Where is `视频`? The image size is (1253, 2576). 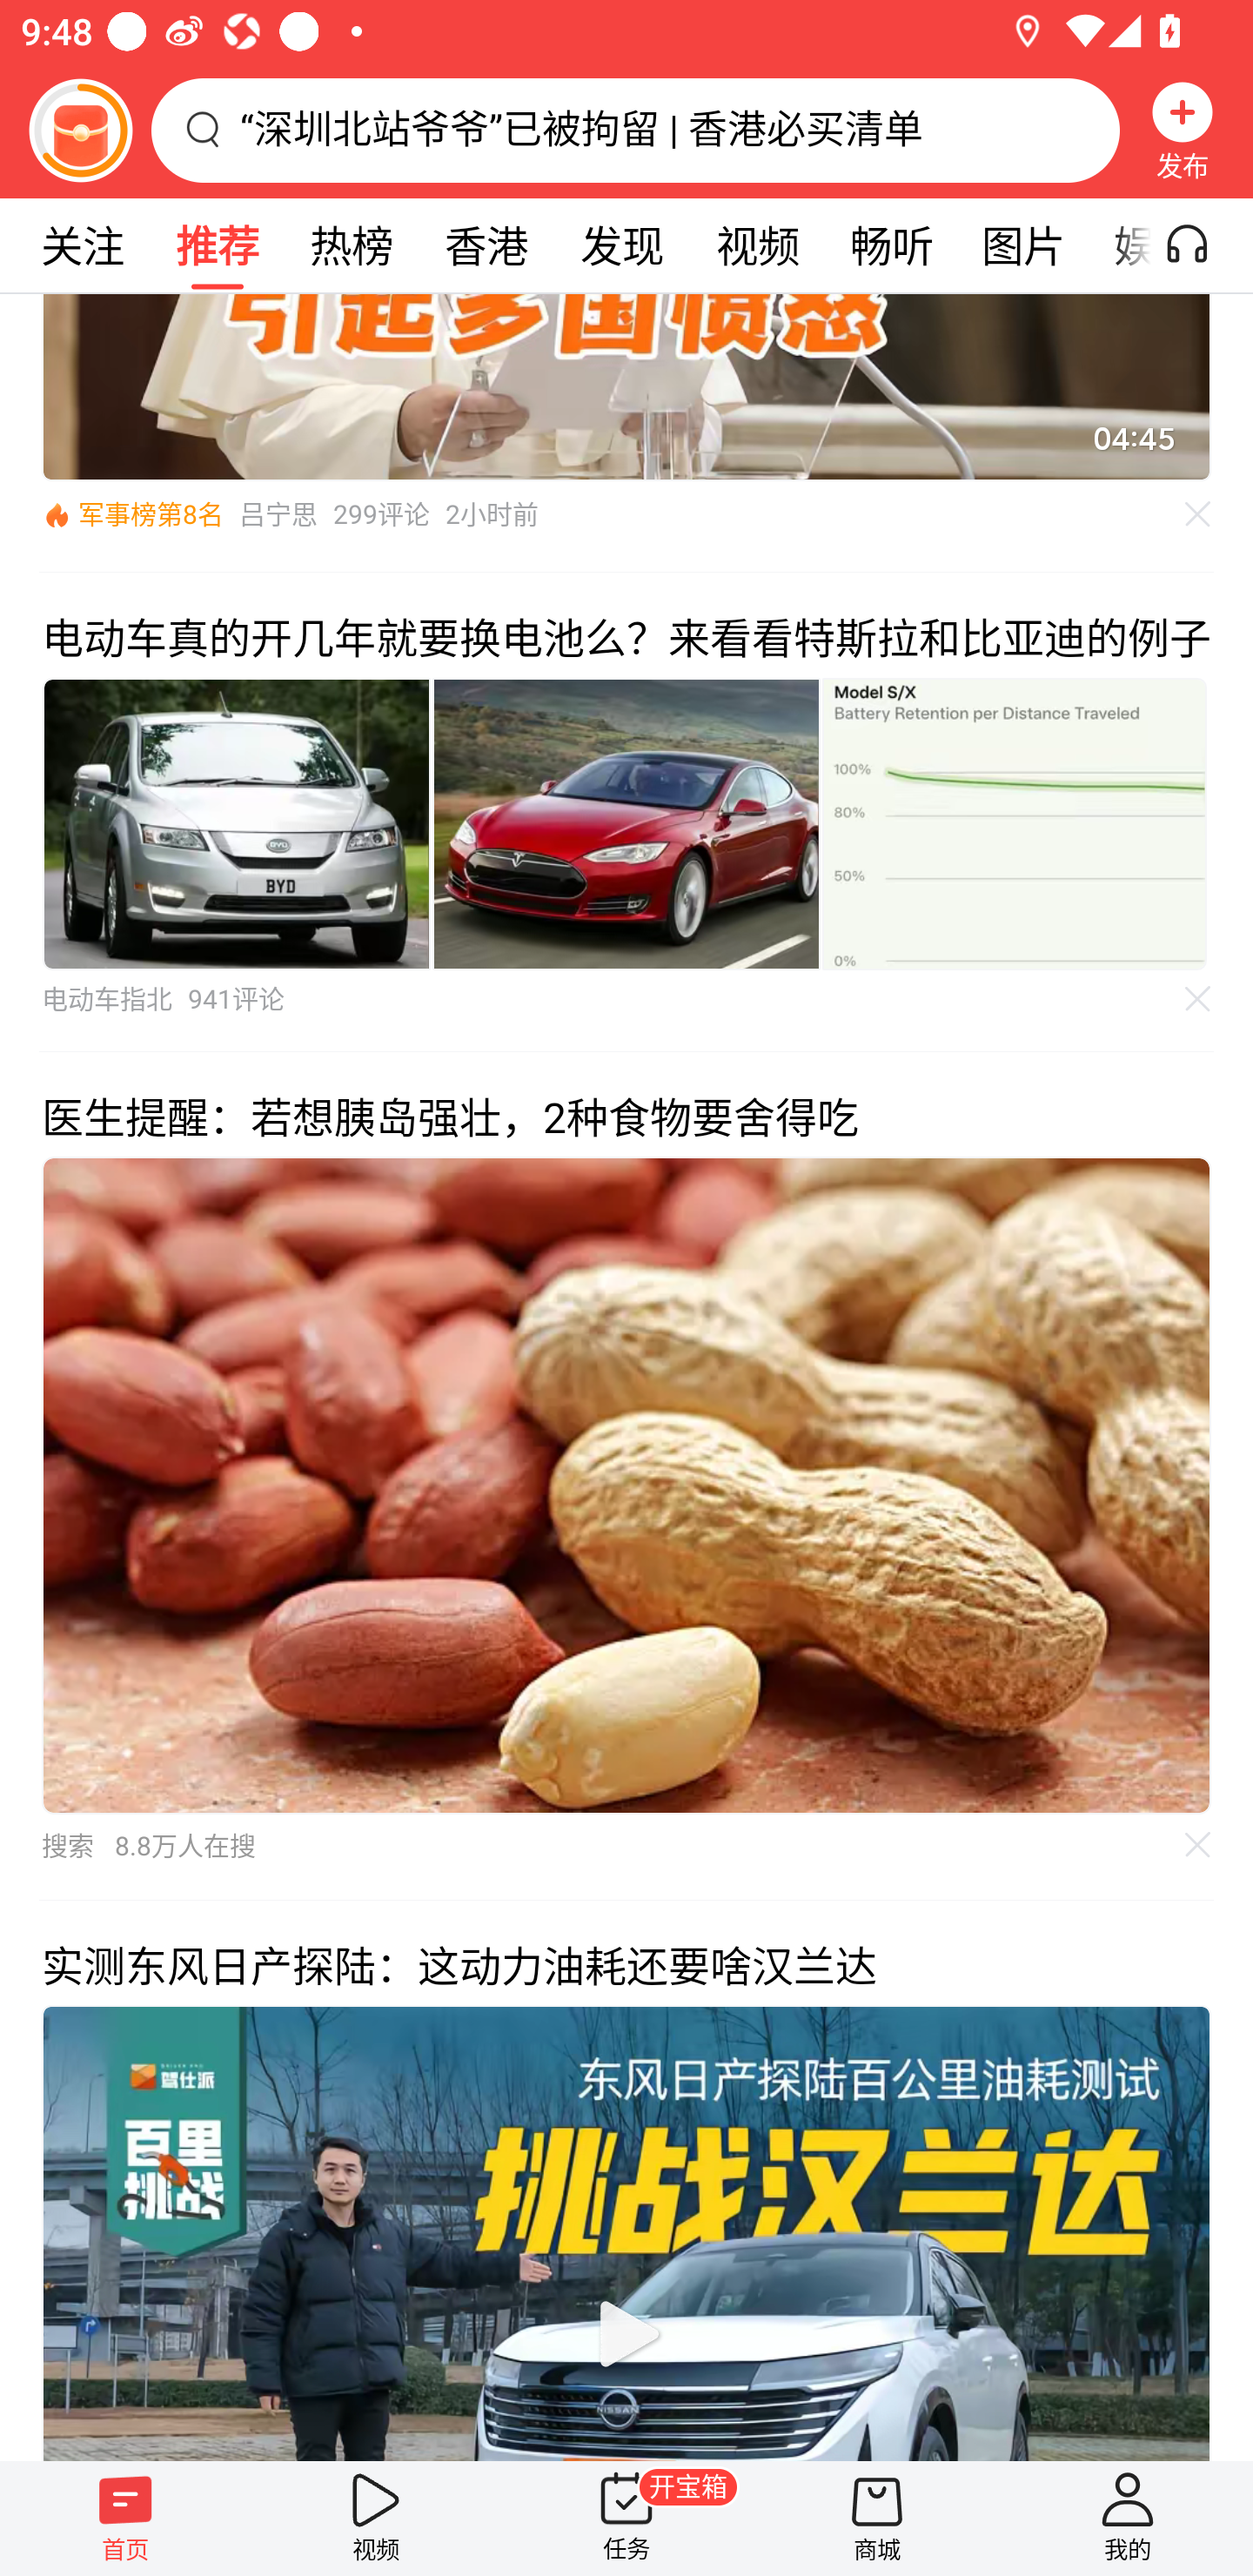 视频 is located at coordinates (376, 2518).